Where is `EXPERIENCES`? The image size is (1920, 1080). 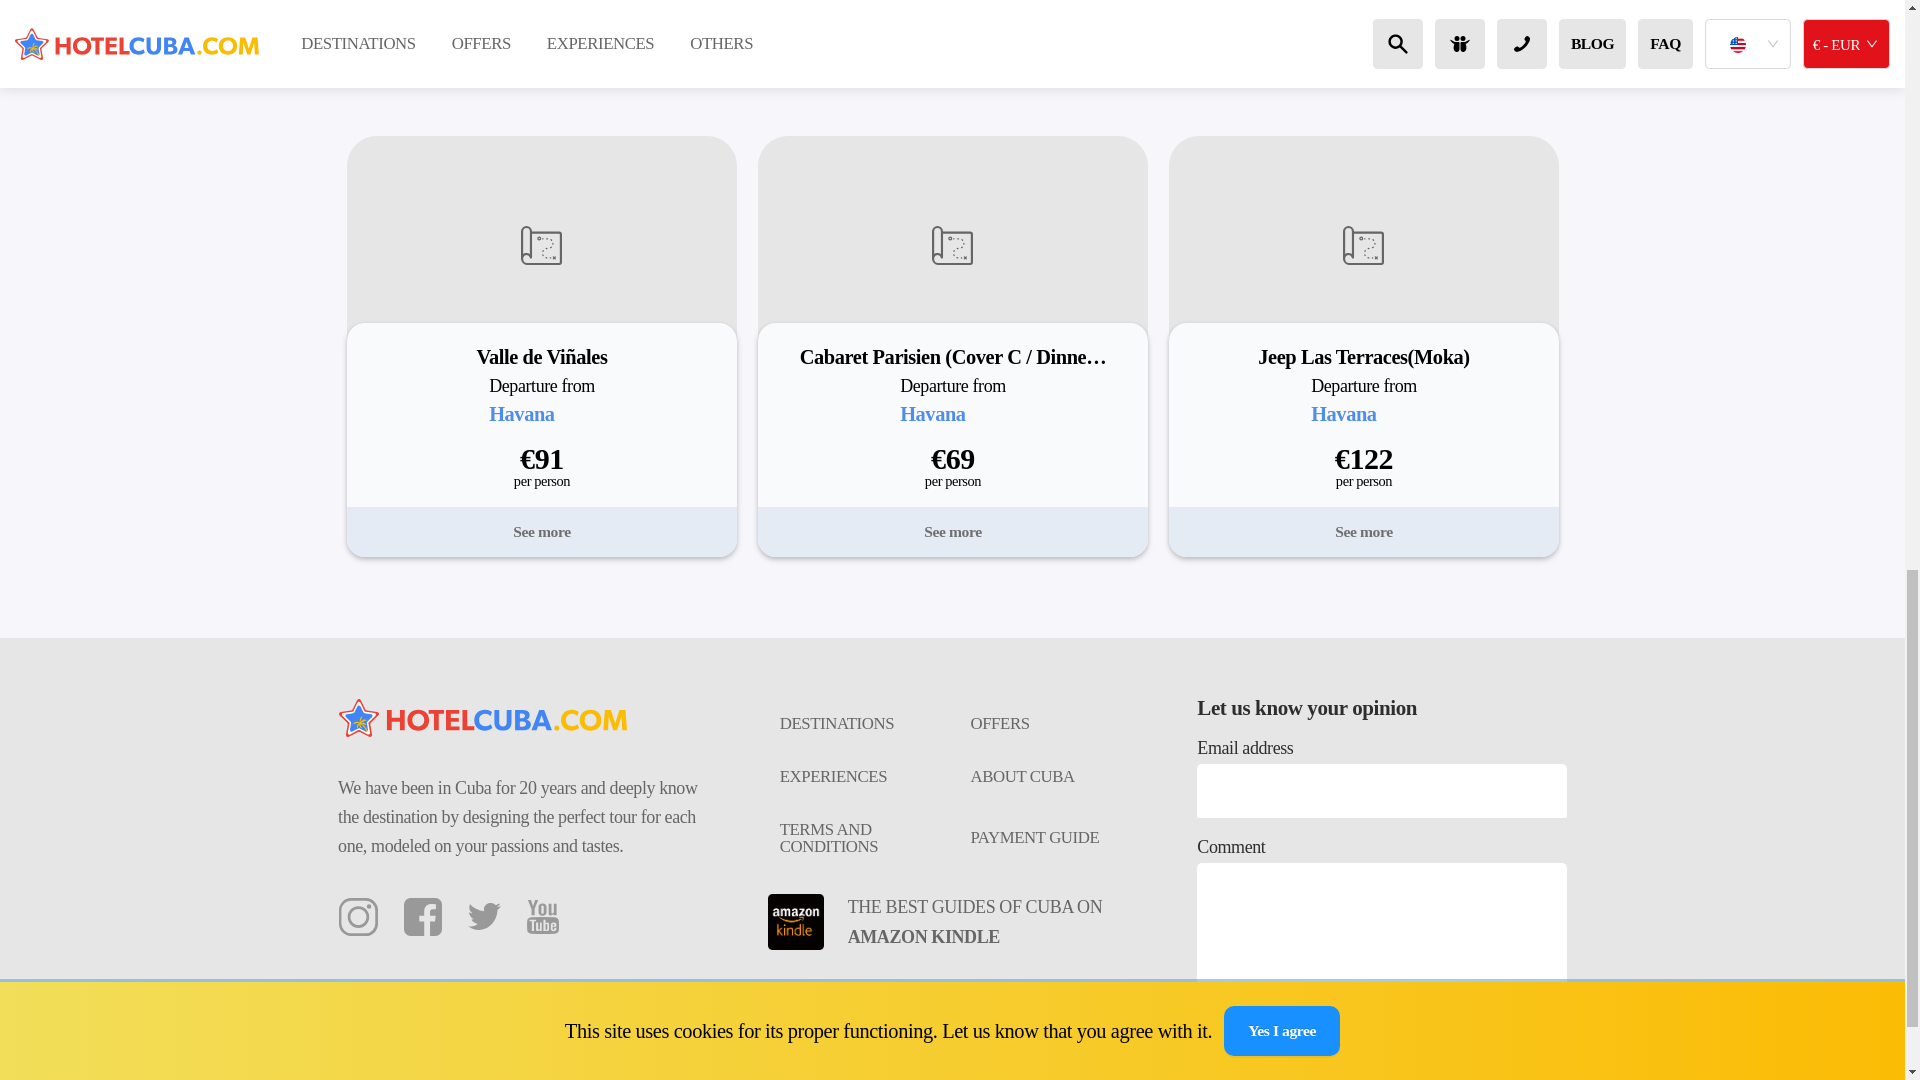 EXPERIENCES is located at coordinates (857, 778).